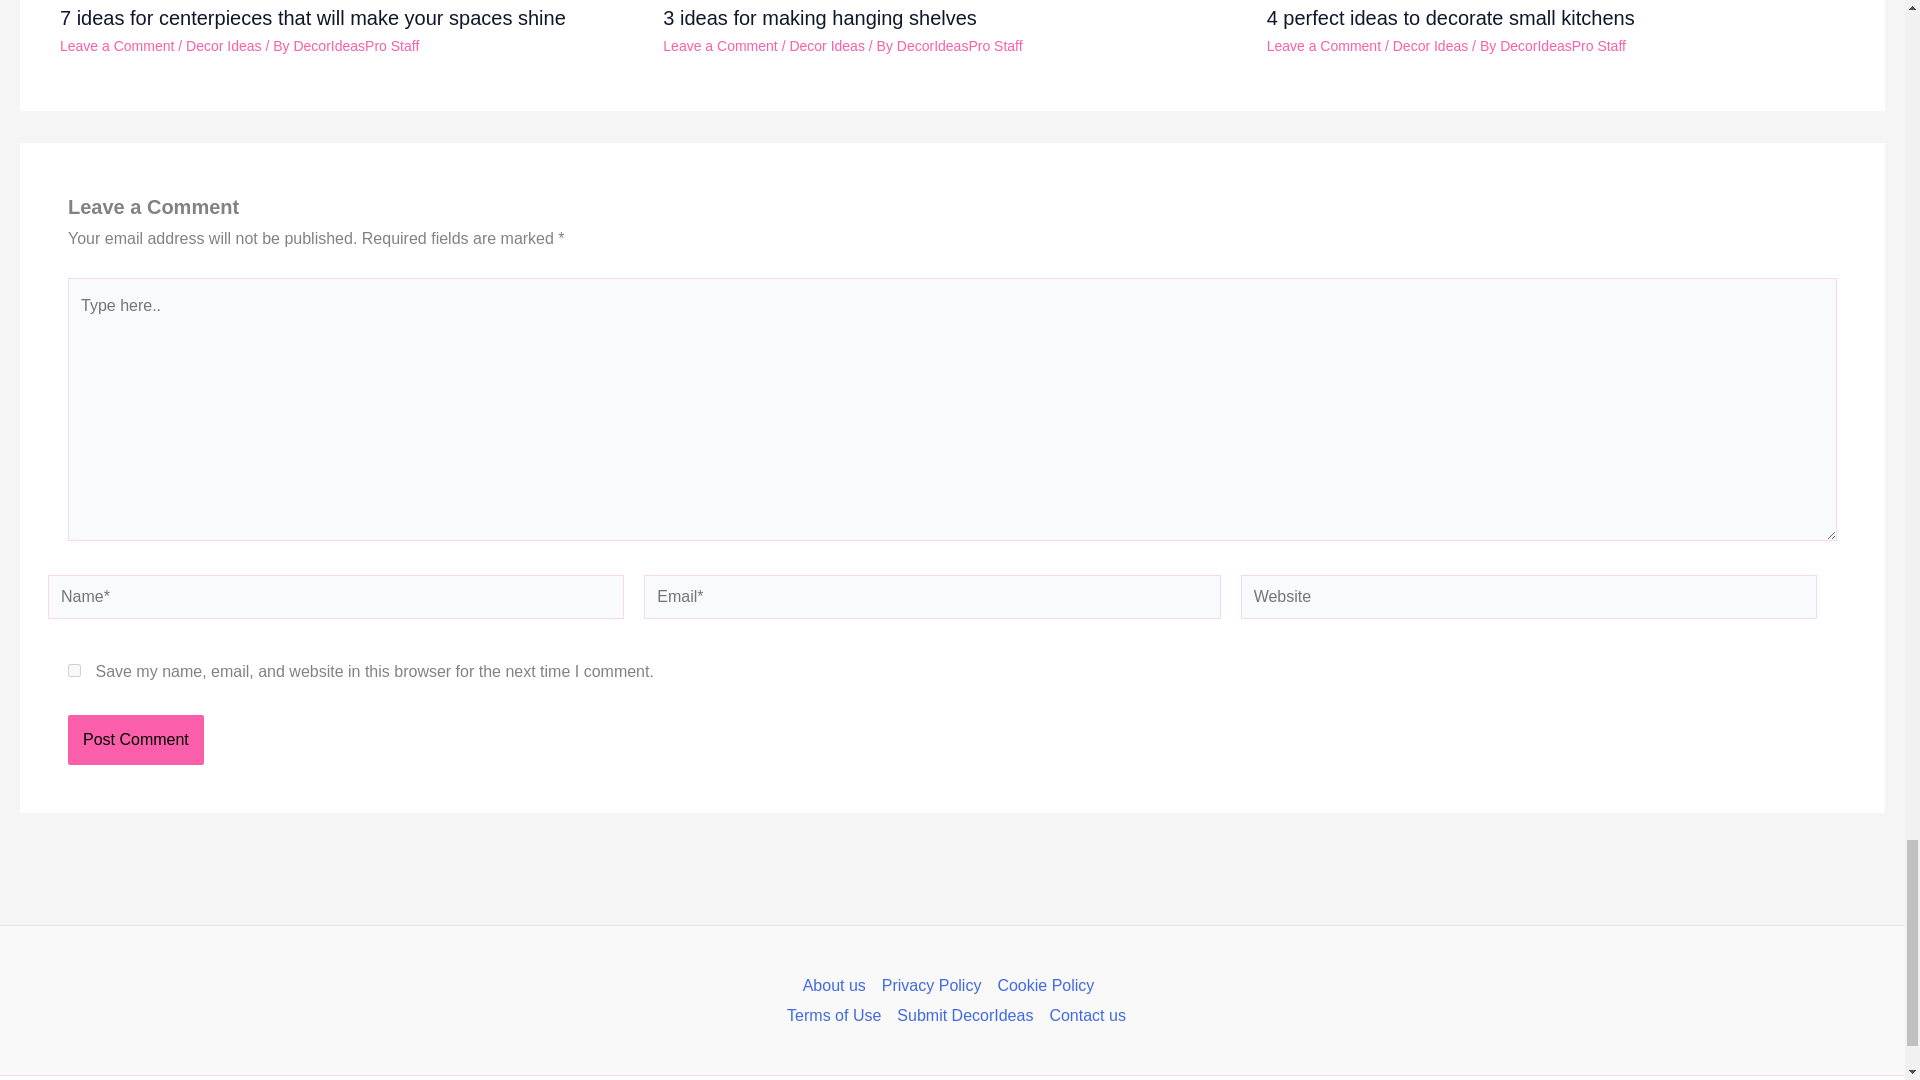 This screenshot has height=1080, width=1920. What do you see at coordinates (1562, 46) in the screenshot?
I see `View all posts by DecorIdeasPro Staff` at bounding box center [1562, 46].